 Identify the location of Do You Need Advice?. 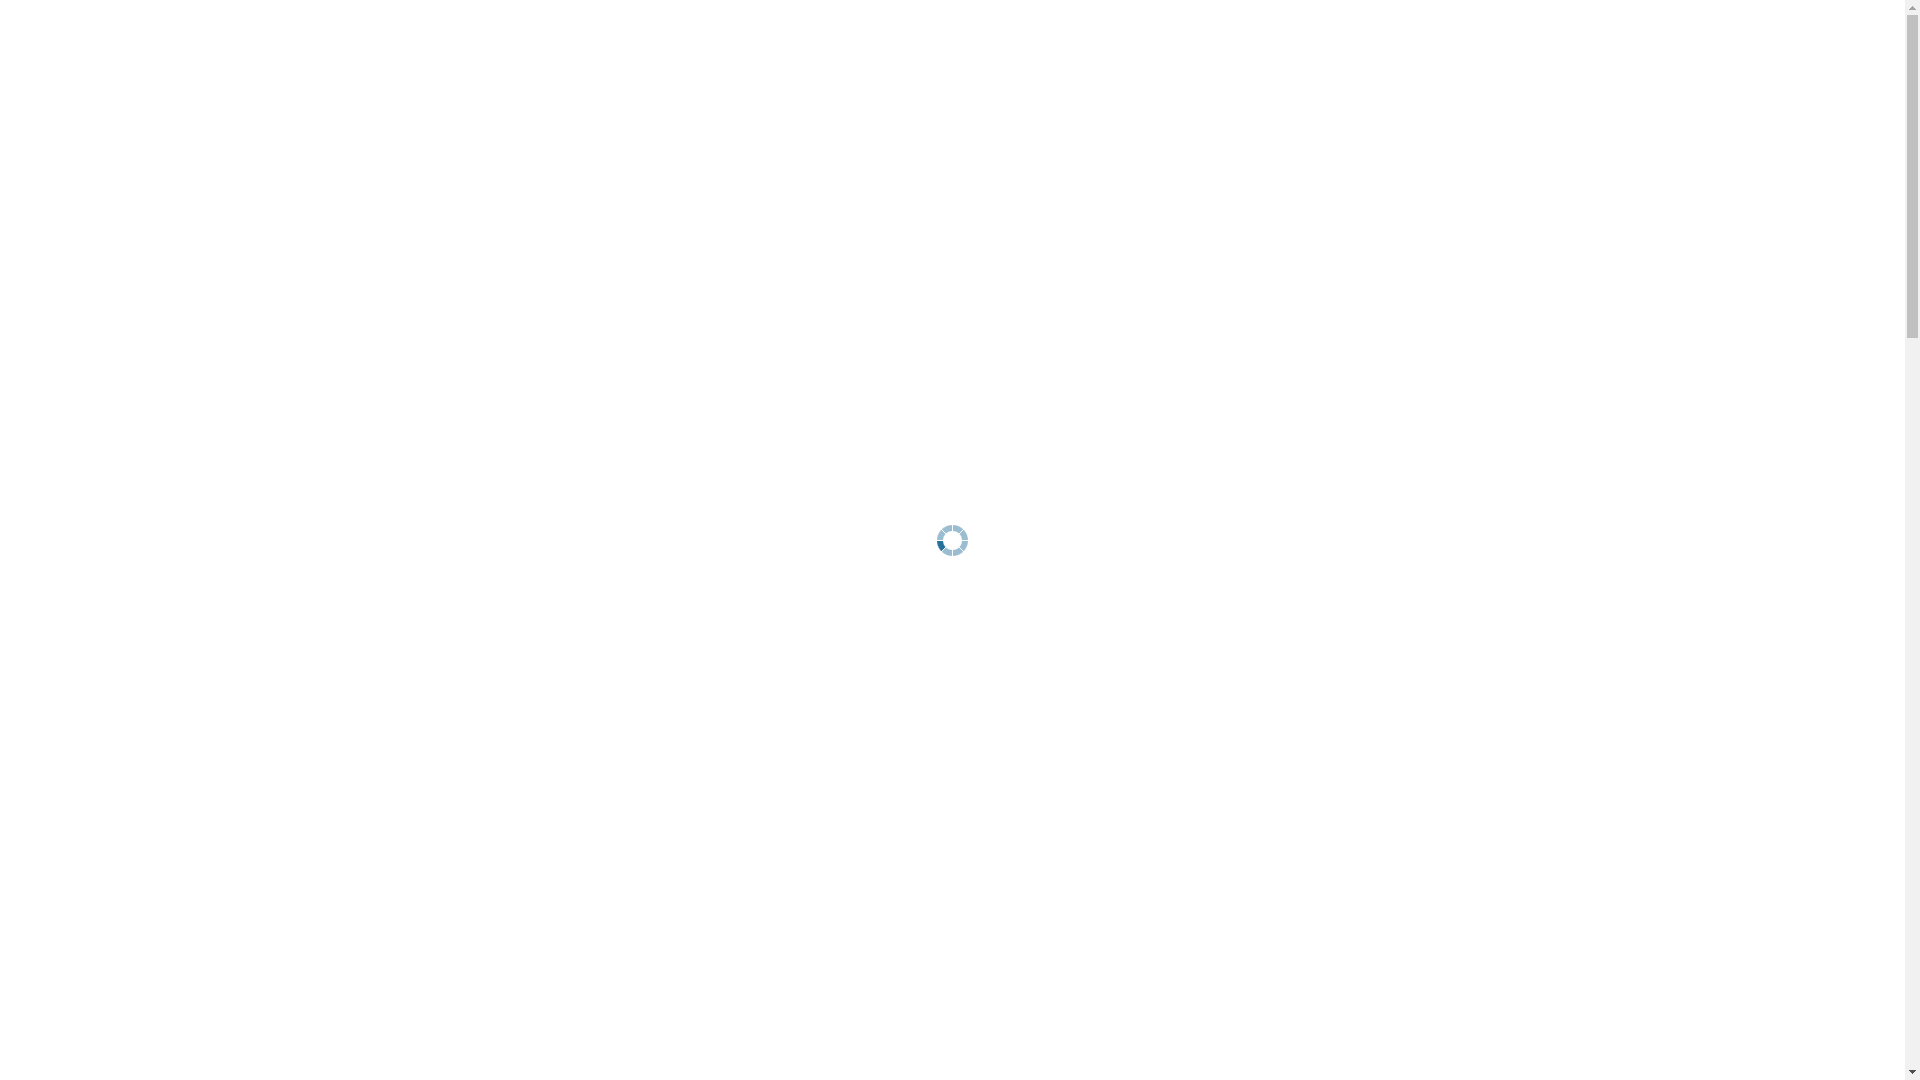
(160, 396).